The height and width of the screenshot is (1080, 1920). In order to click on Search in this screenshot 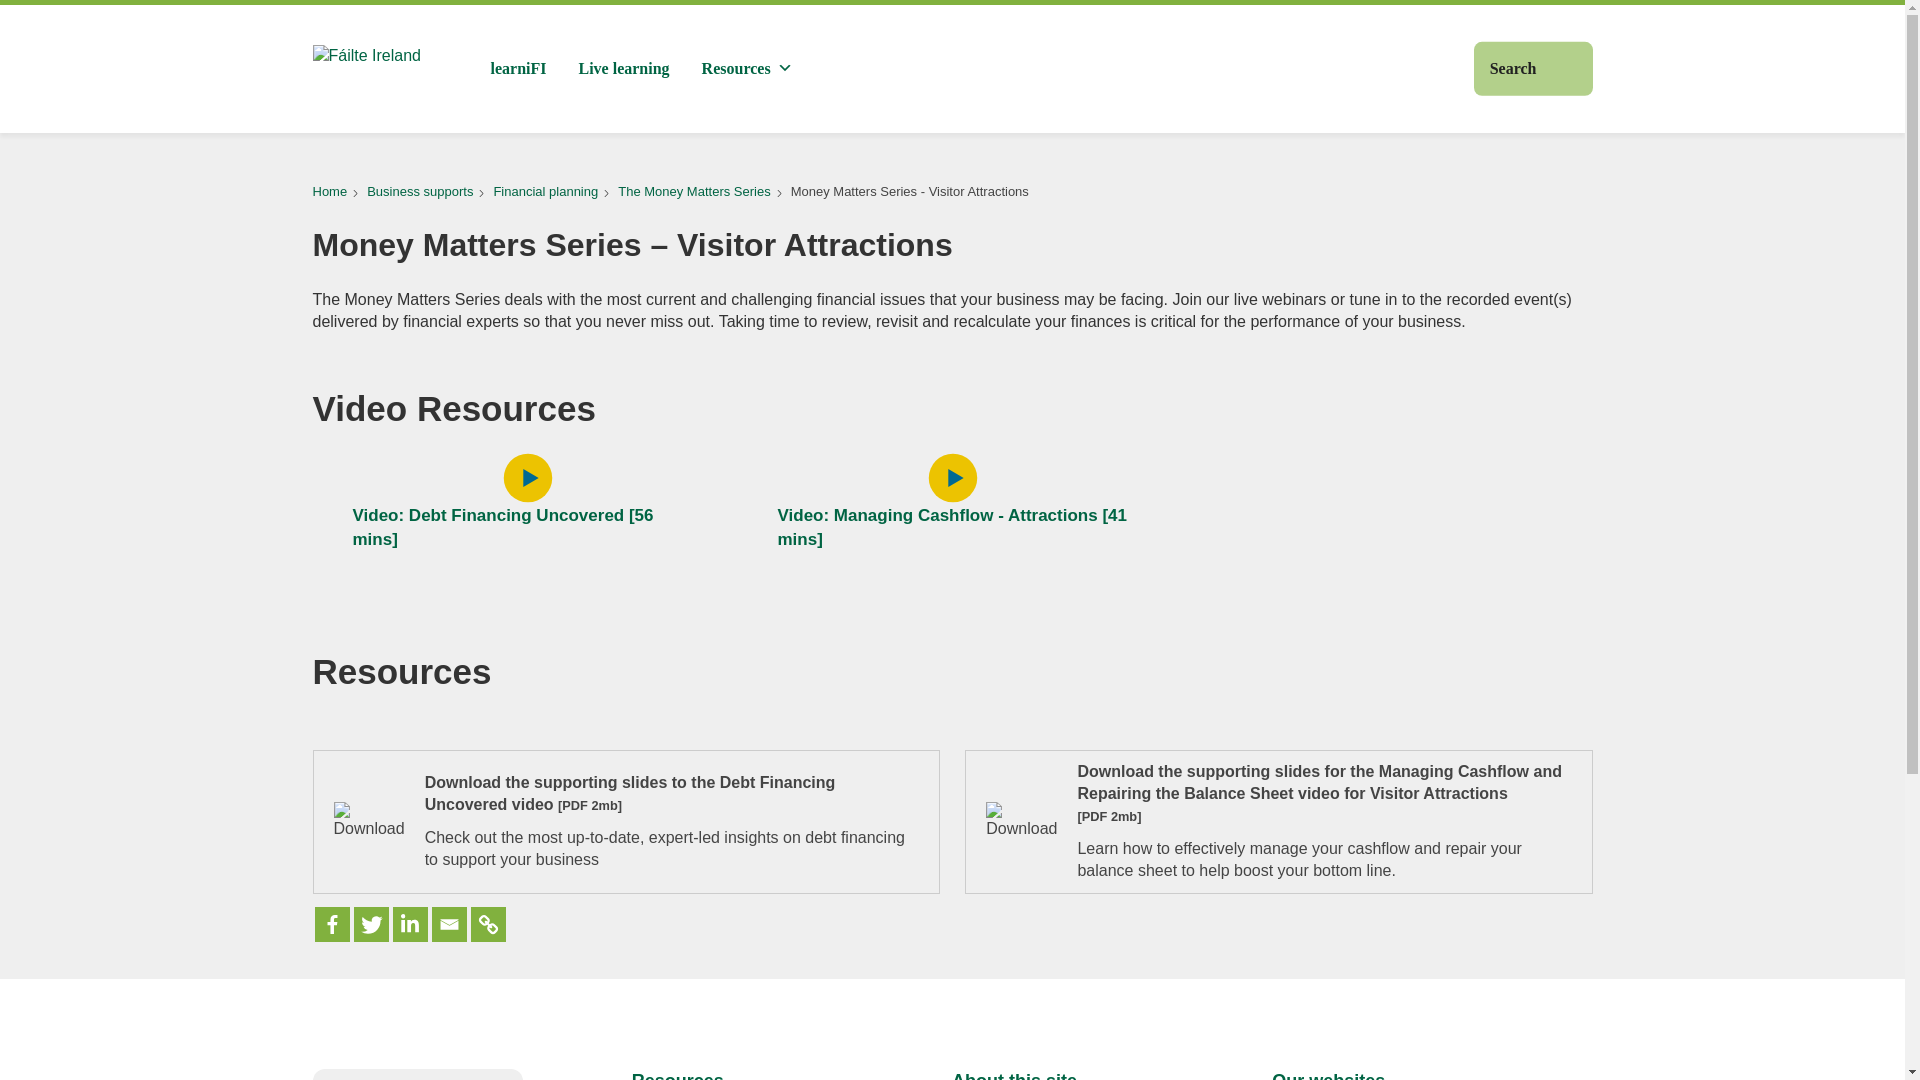, I will do `click(1534, 69)`.